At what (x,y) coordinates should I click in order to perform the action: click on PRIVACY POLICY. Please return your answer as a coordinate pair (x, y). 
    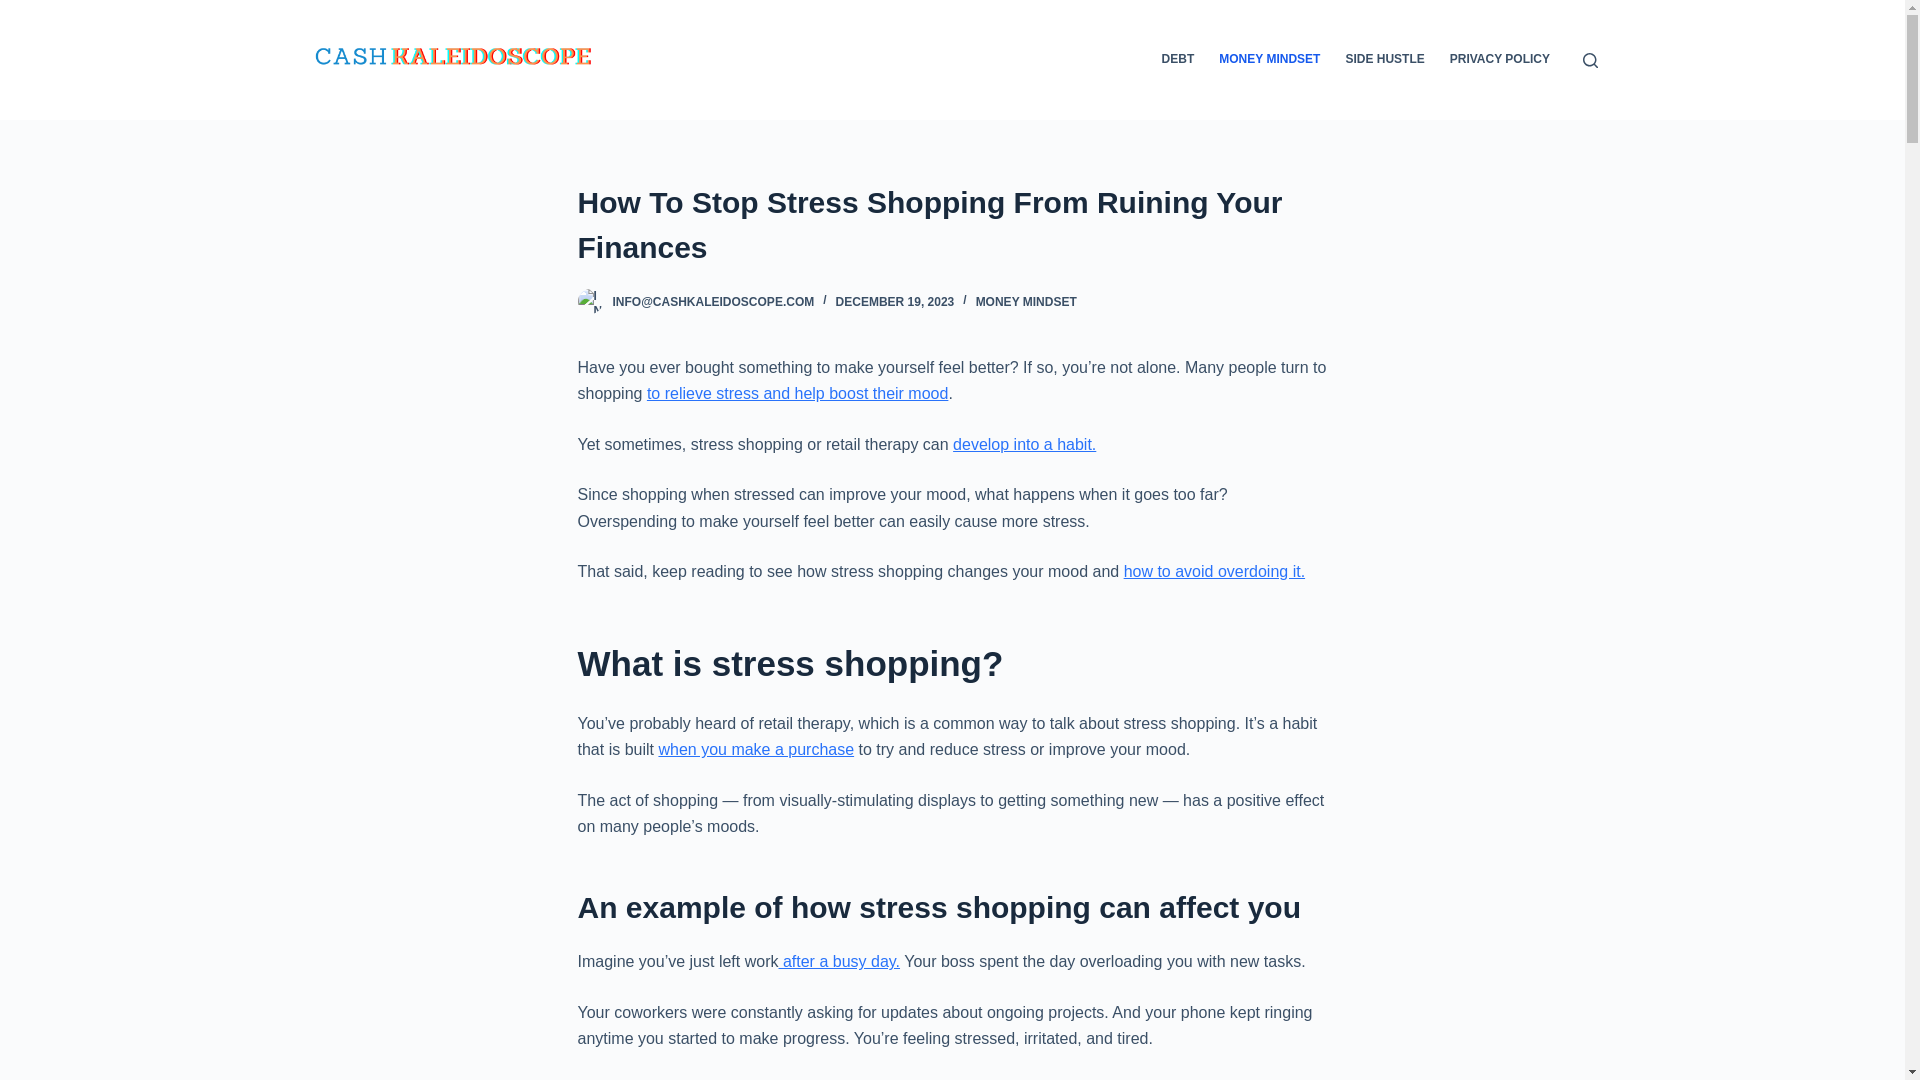
    Looking at the image, I should click on (1499, 60).